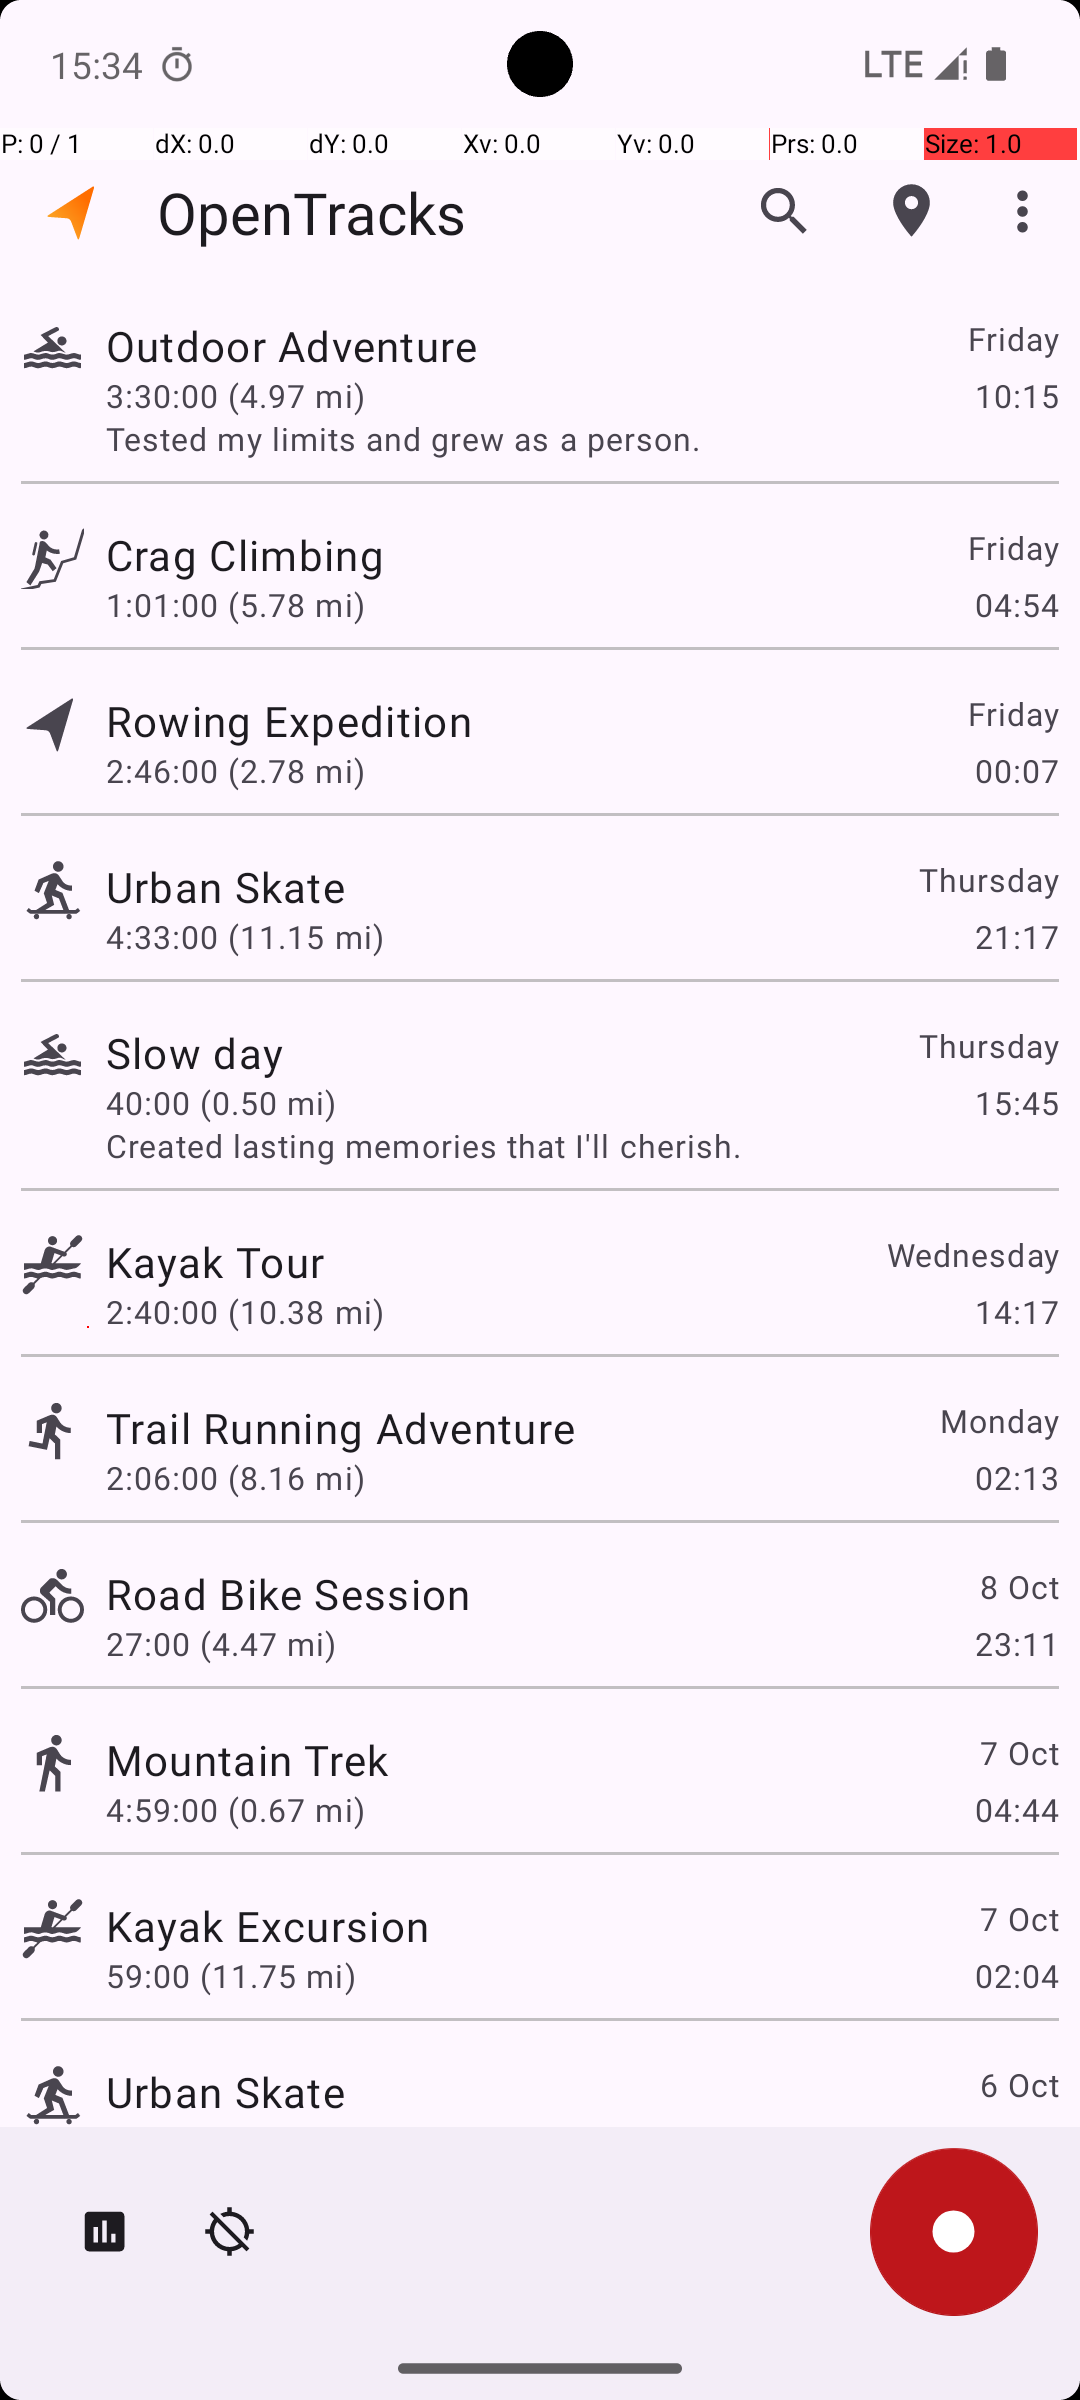  What do you see at coordinates (244, 936) in the screenshot?
I see `4:33:00 (11.15 mi)` at bounding box center [244, 936].